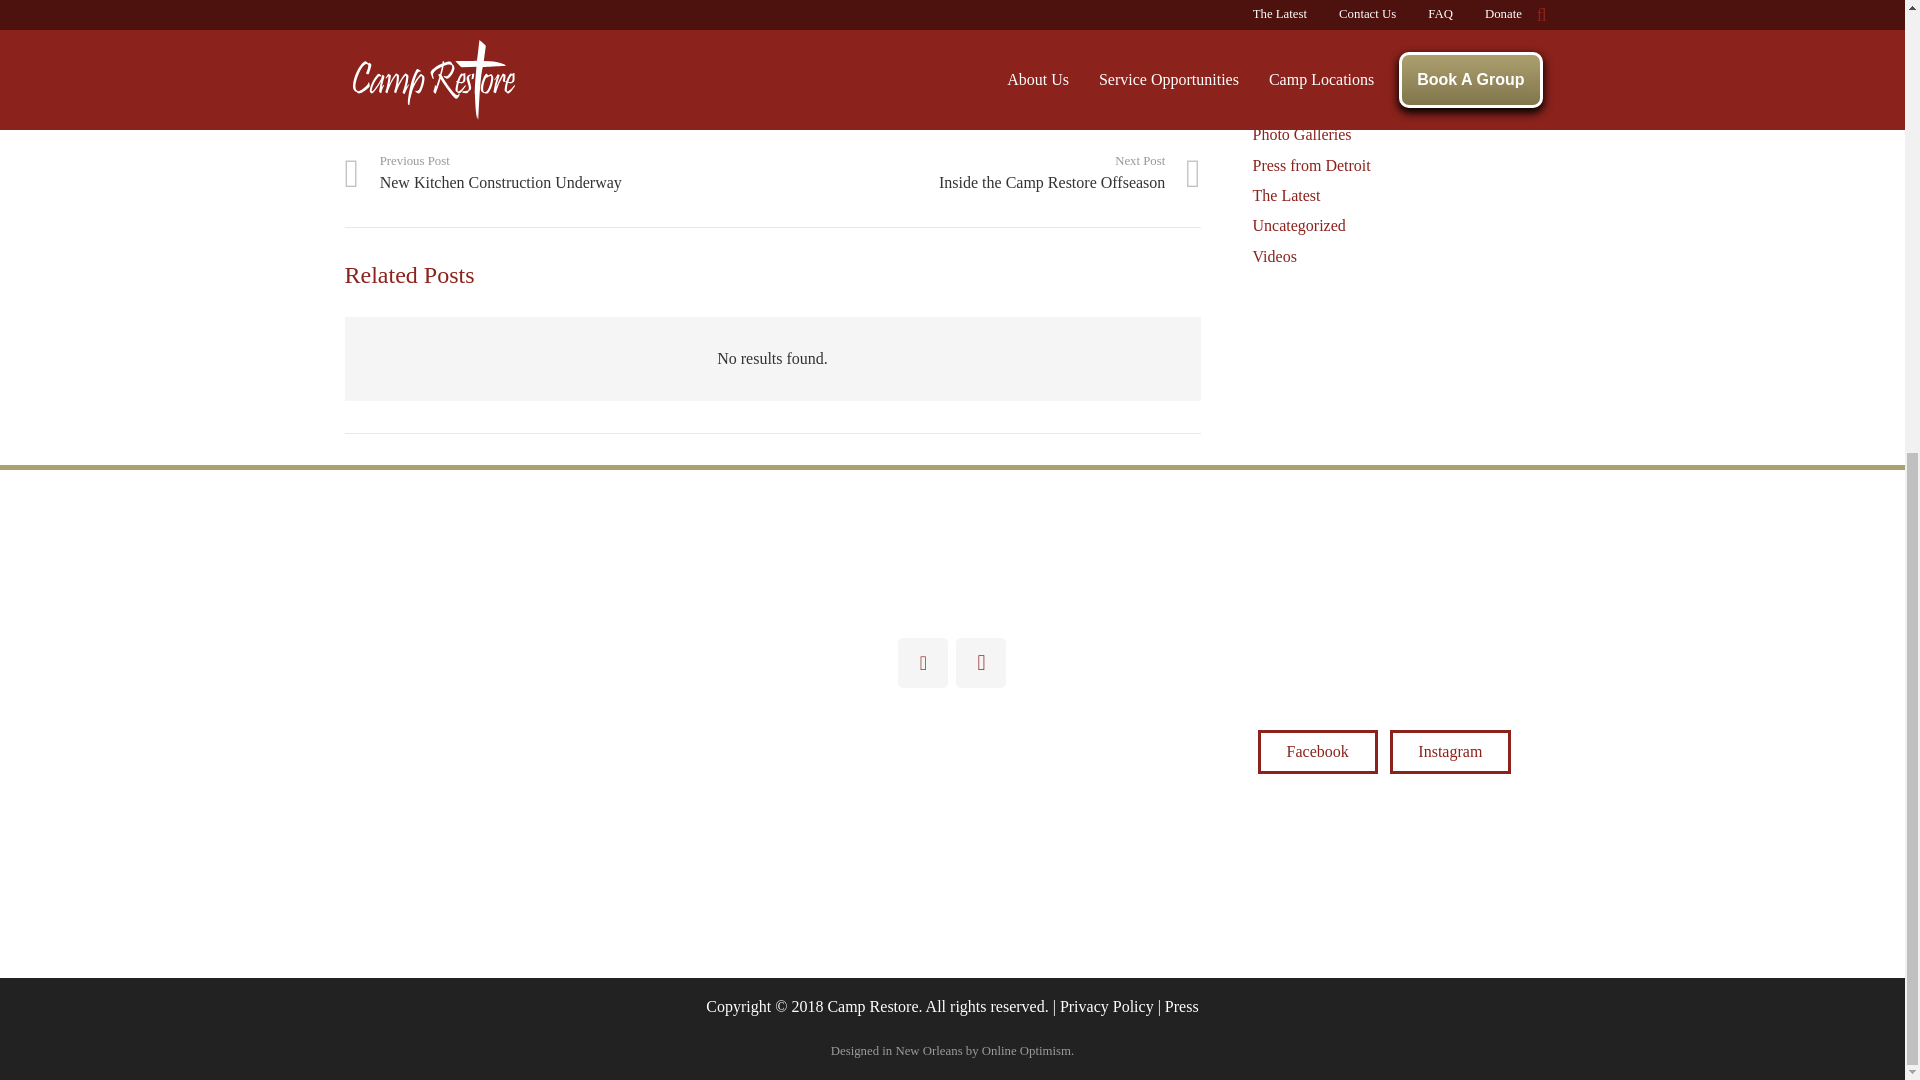 The image size is (1920, 1080). Describe the element at coordinates (463, 111) in the screenshot. I see `Tweet this` at that location.